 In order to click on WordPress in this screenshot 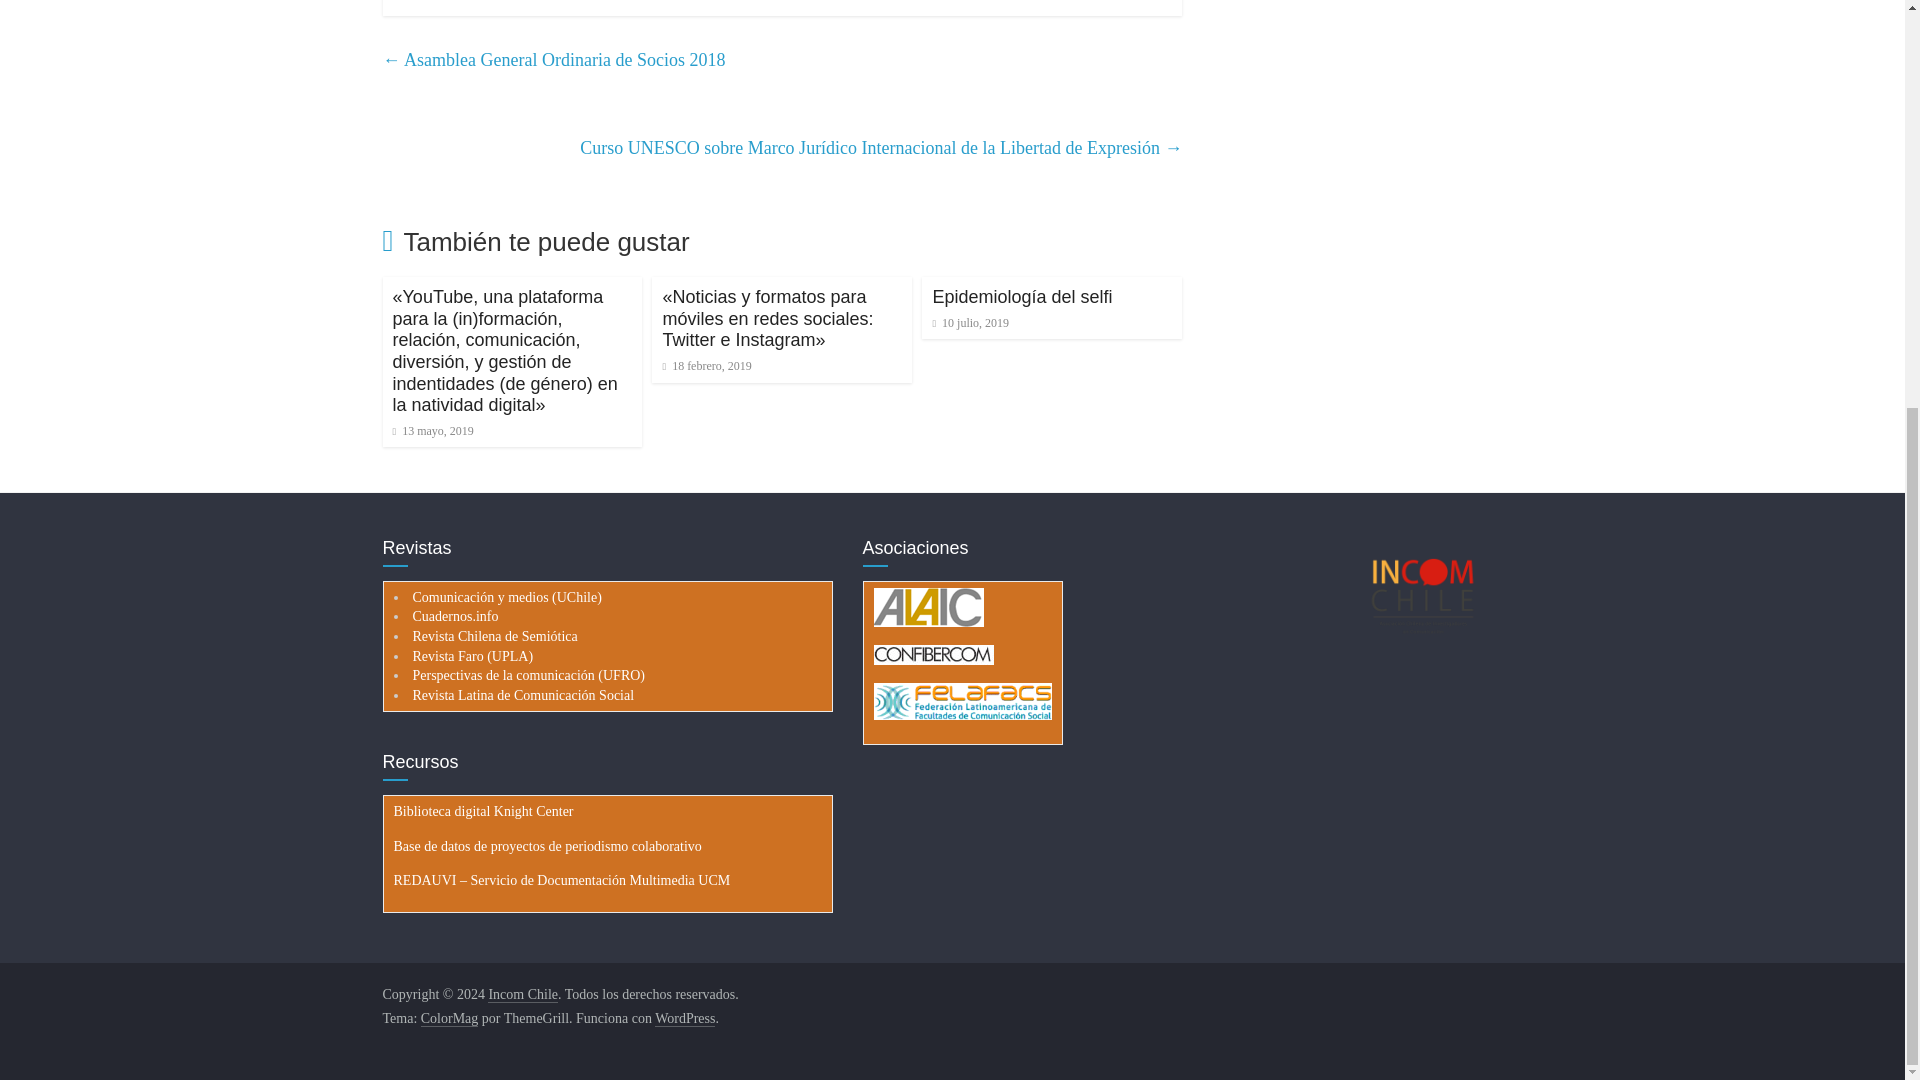, I will do `click(684, 1018)`.